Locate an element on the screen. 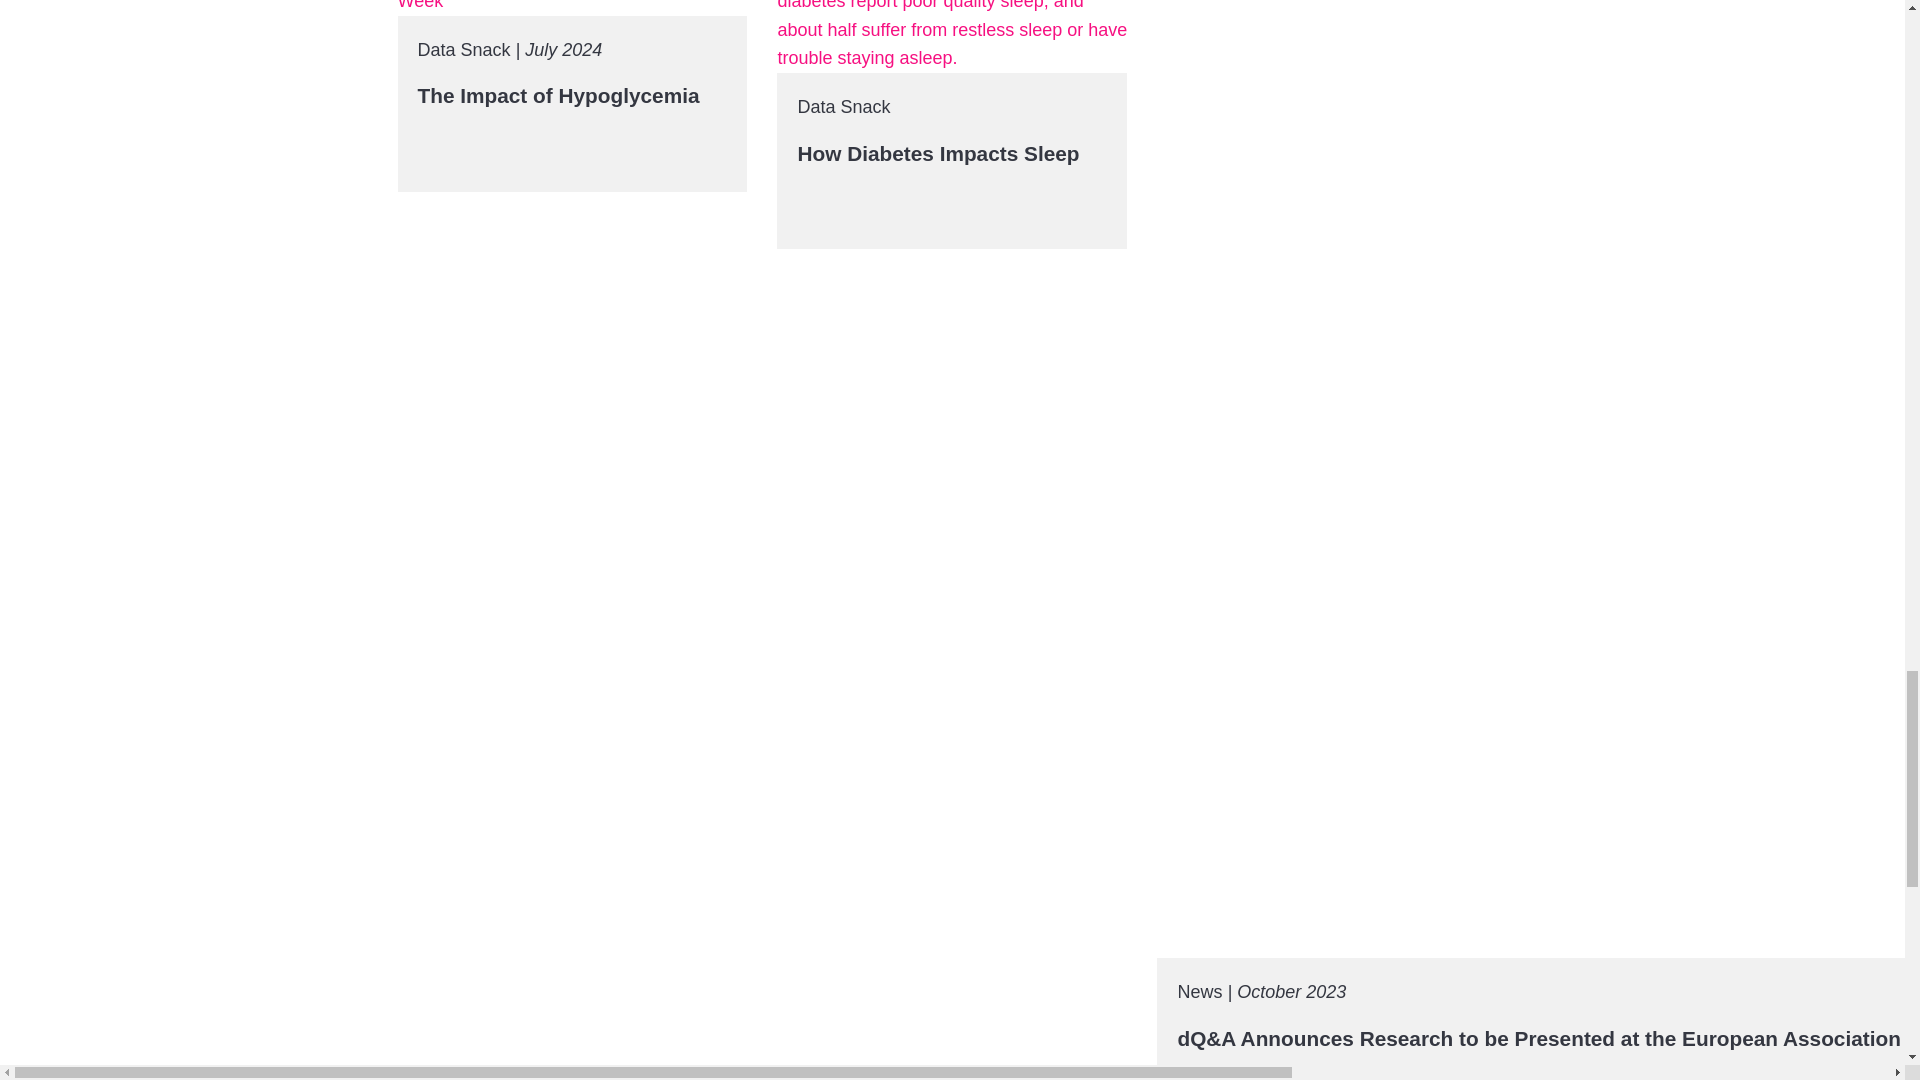 The height and width of the screenshot is (1080, 1920). The Impact of Hypoglycemia is located at coordinates (559, 95).